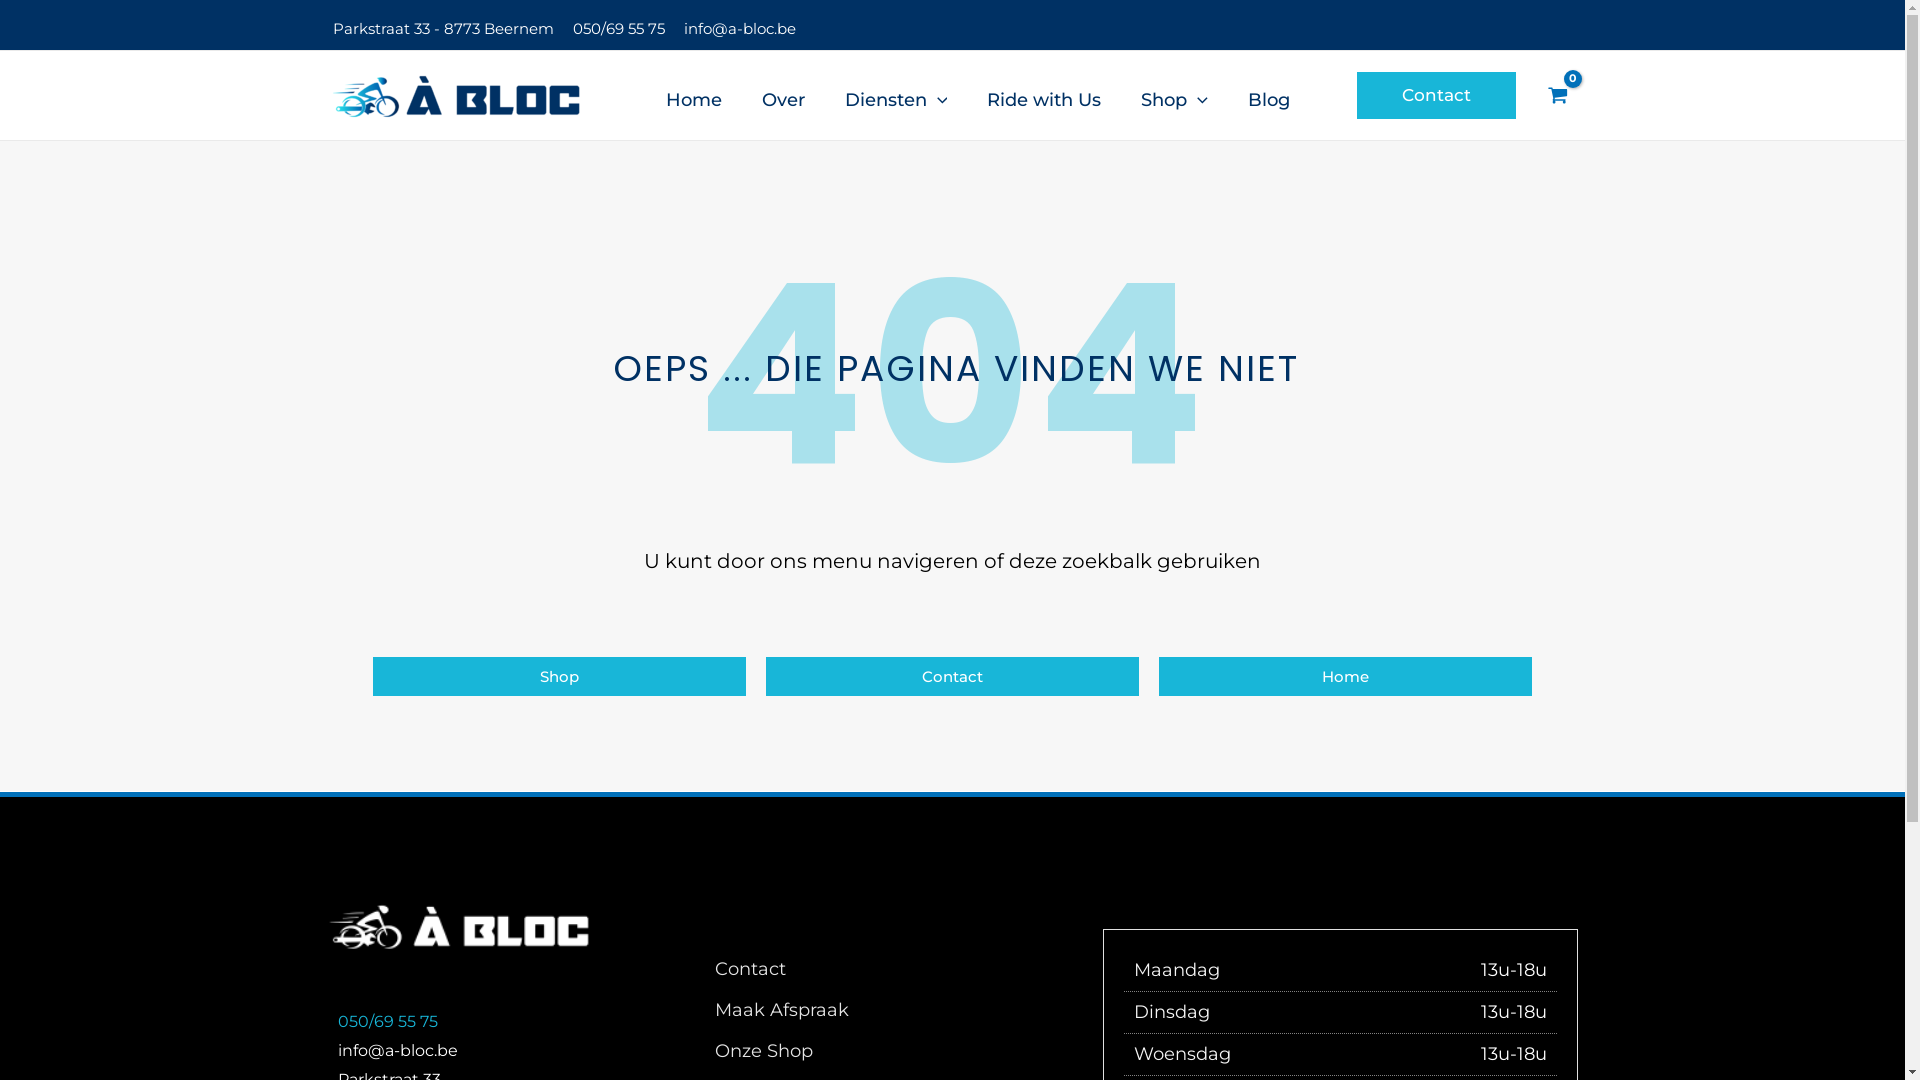  I want to click on Shop, so click(558, 676).